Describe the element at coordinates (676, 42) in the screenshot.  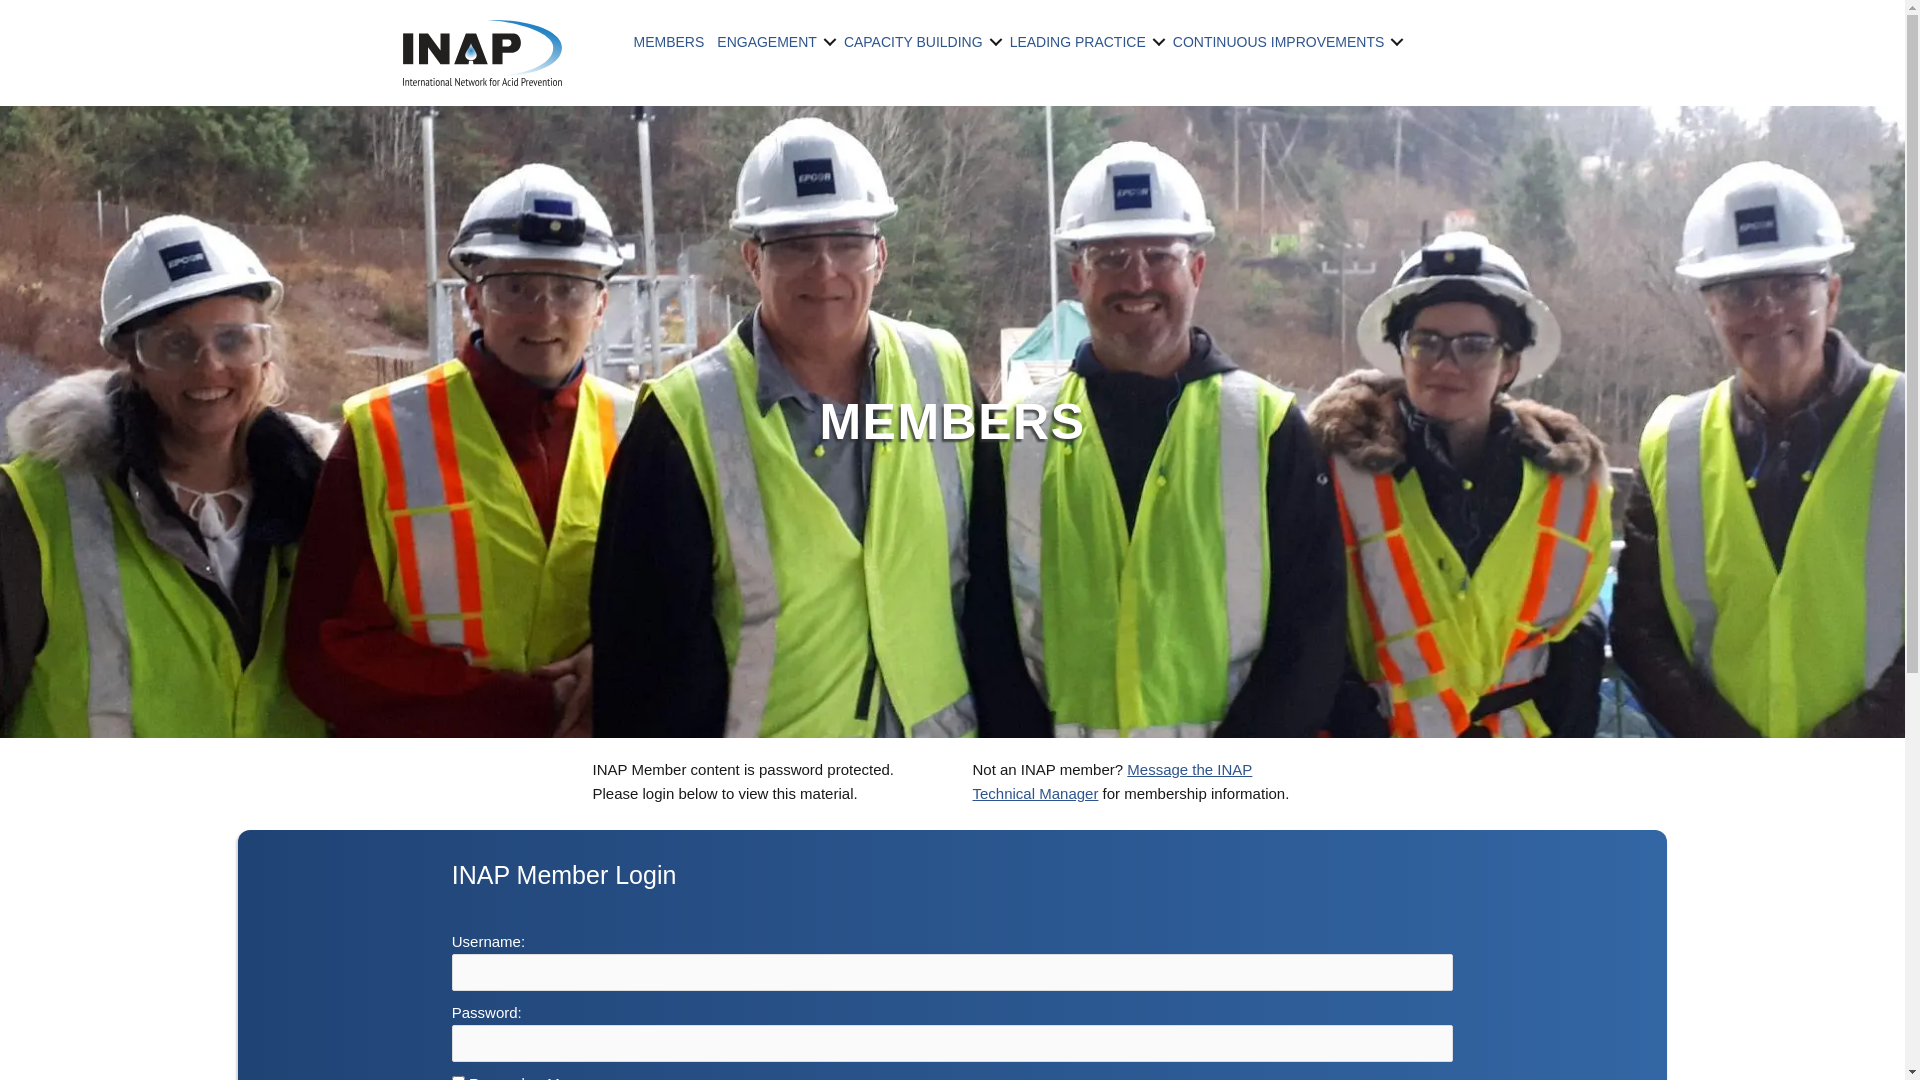
I see `MEMBERS` at that location.